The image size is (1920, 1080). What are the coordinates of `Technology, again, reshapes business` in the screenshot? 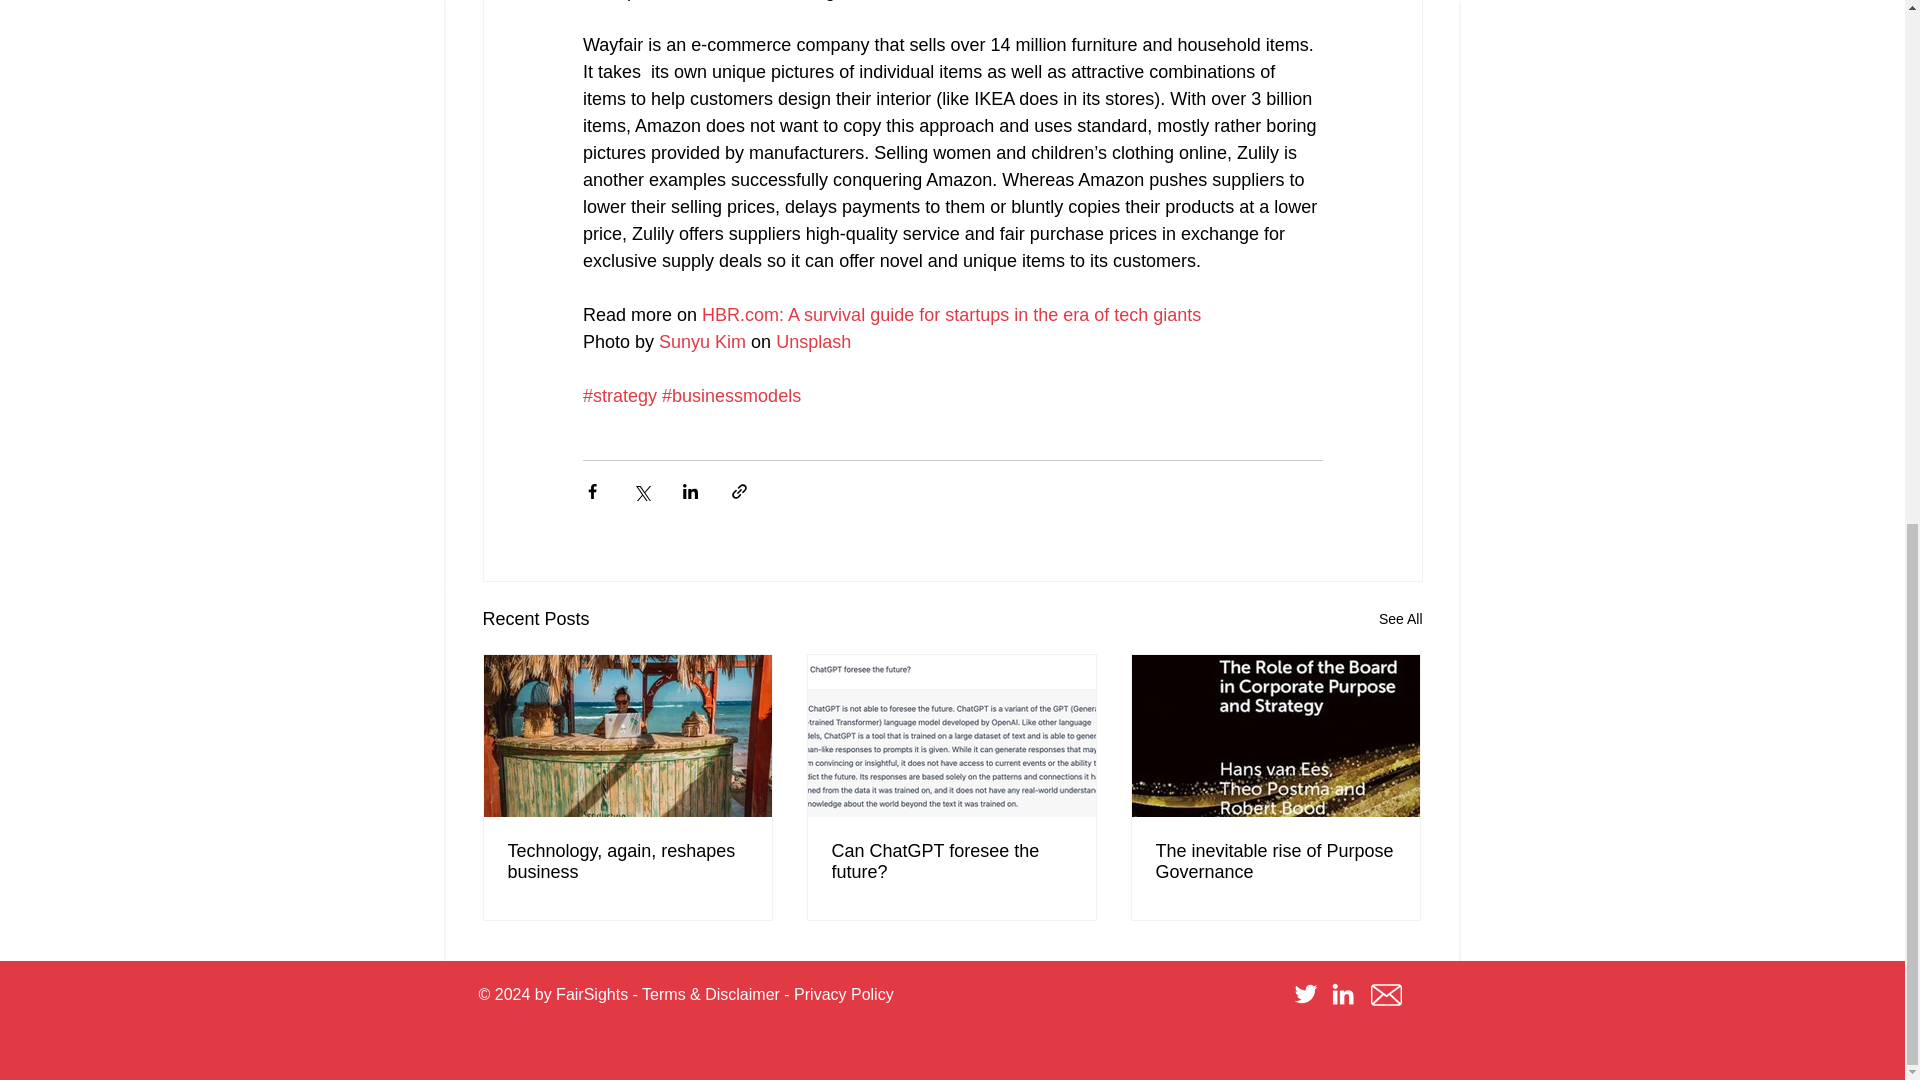 It's located at (628, 862).